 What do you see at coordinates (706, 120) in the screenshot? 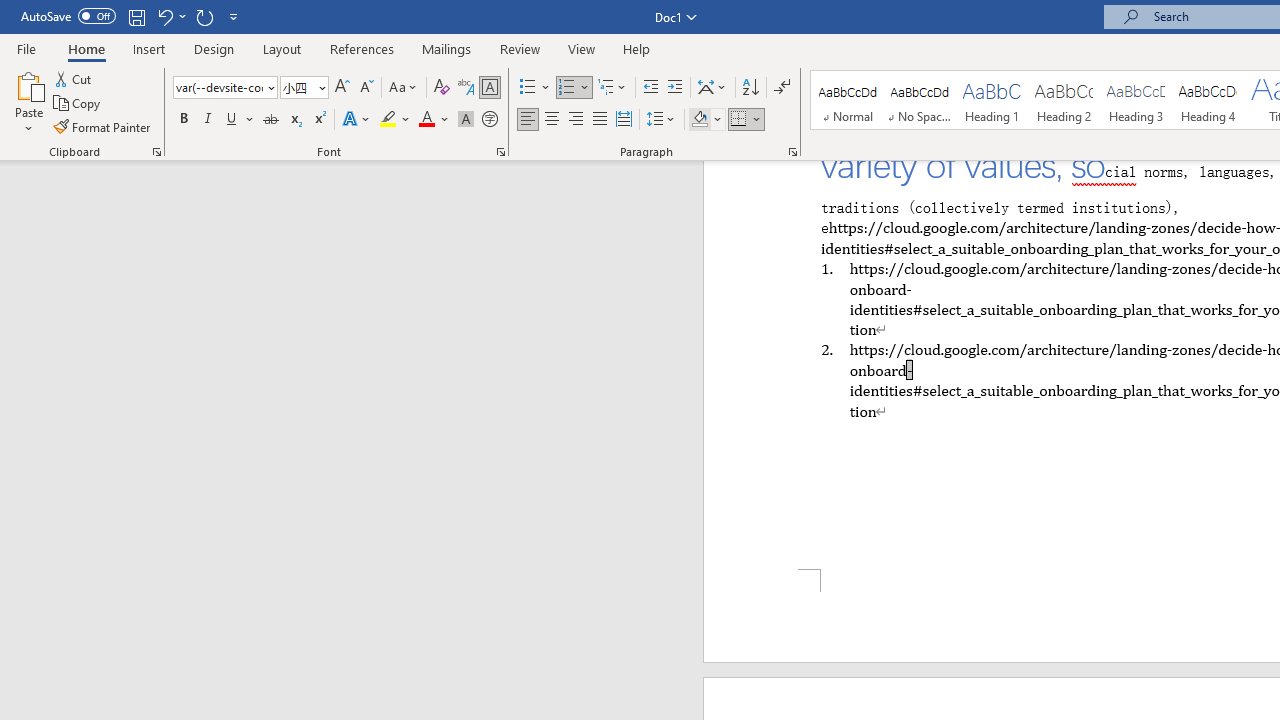
I see `Shading` at bounding box center [706, 120].